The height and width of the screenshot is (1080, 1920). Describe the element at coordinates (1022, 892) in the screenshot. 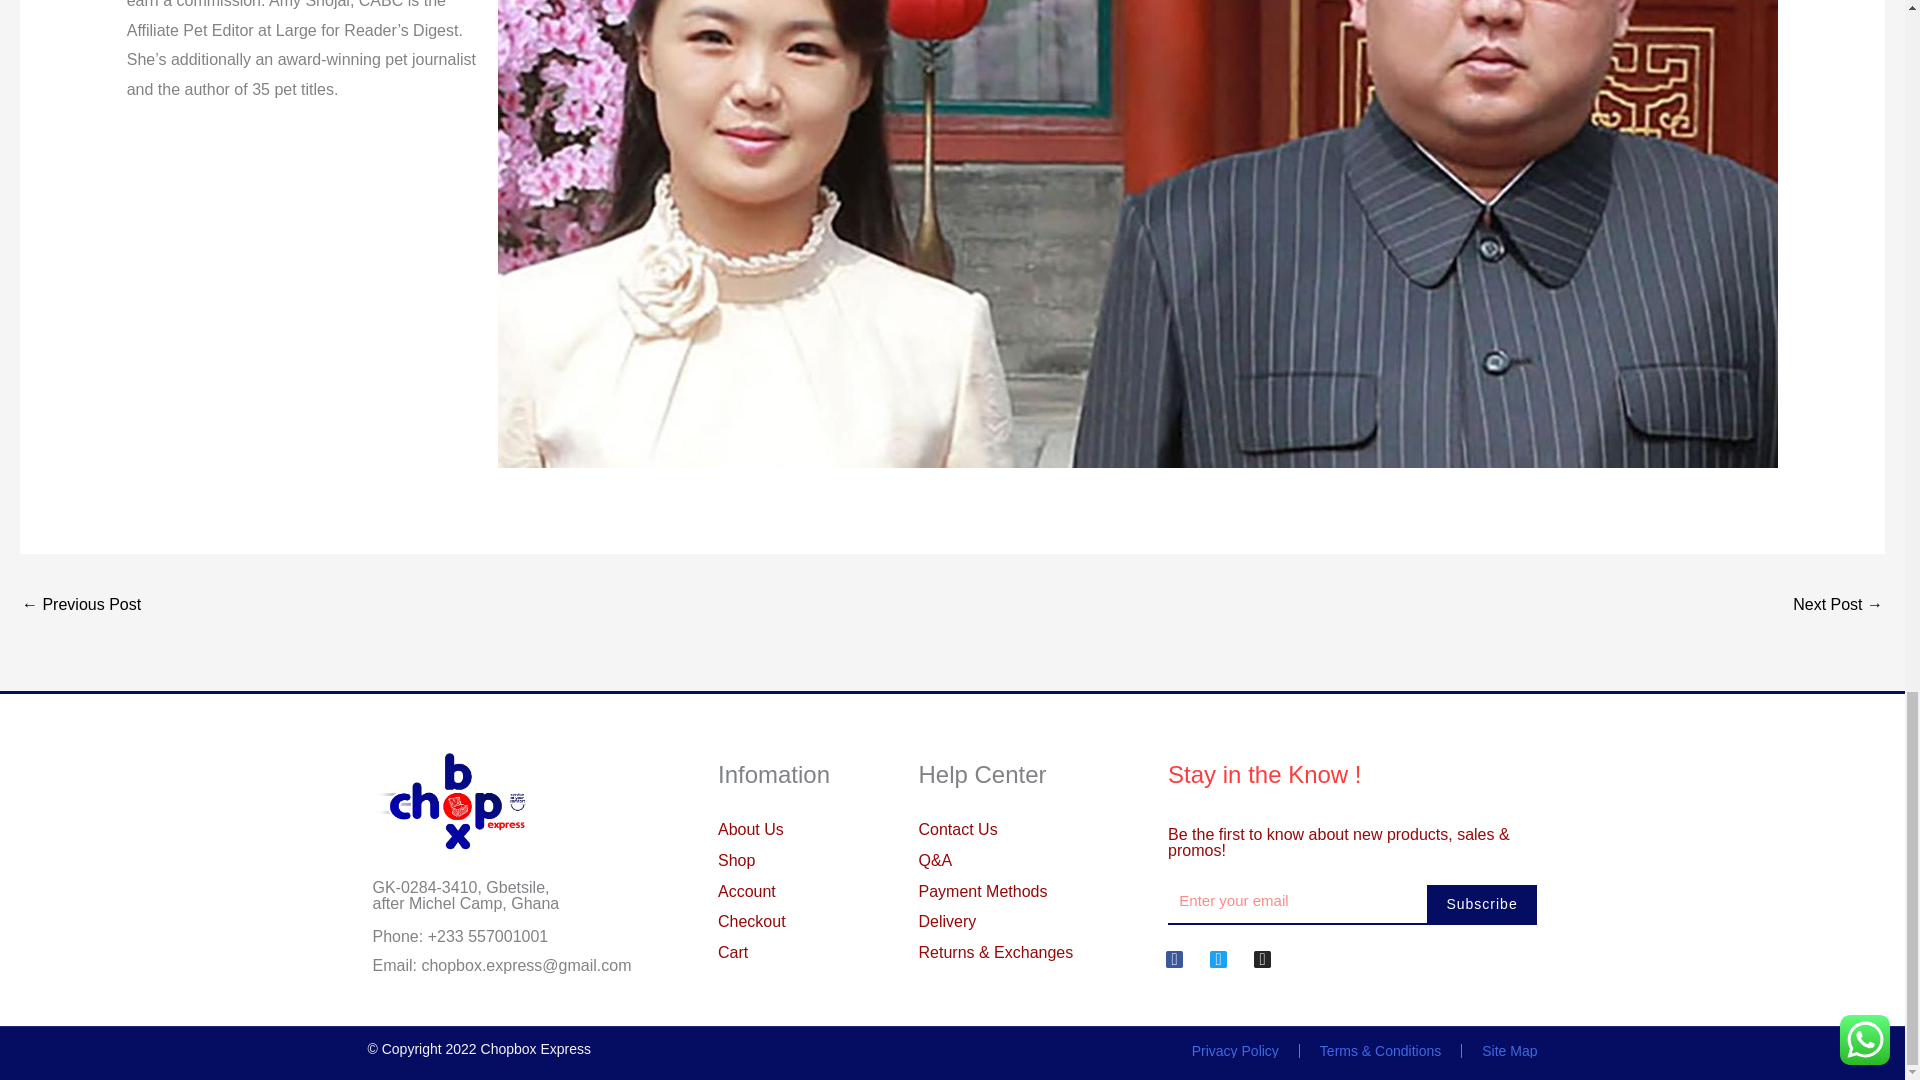

I see `Payment Methods` at that location.